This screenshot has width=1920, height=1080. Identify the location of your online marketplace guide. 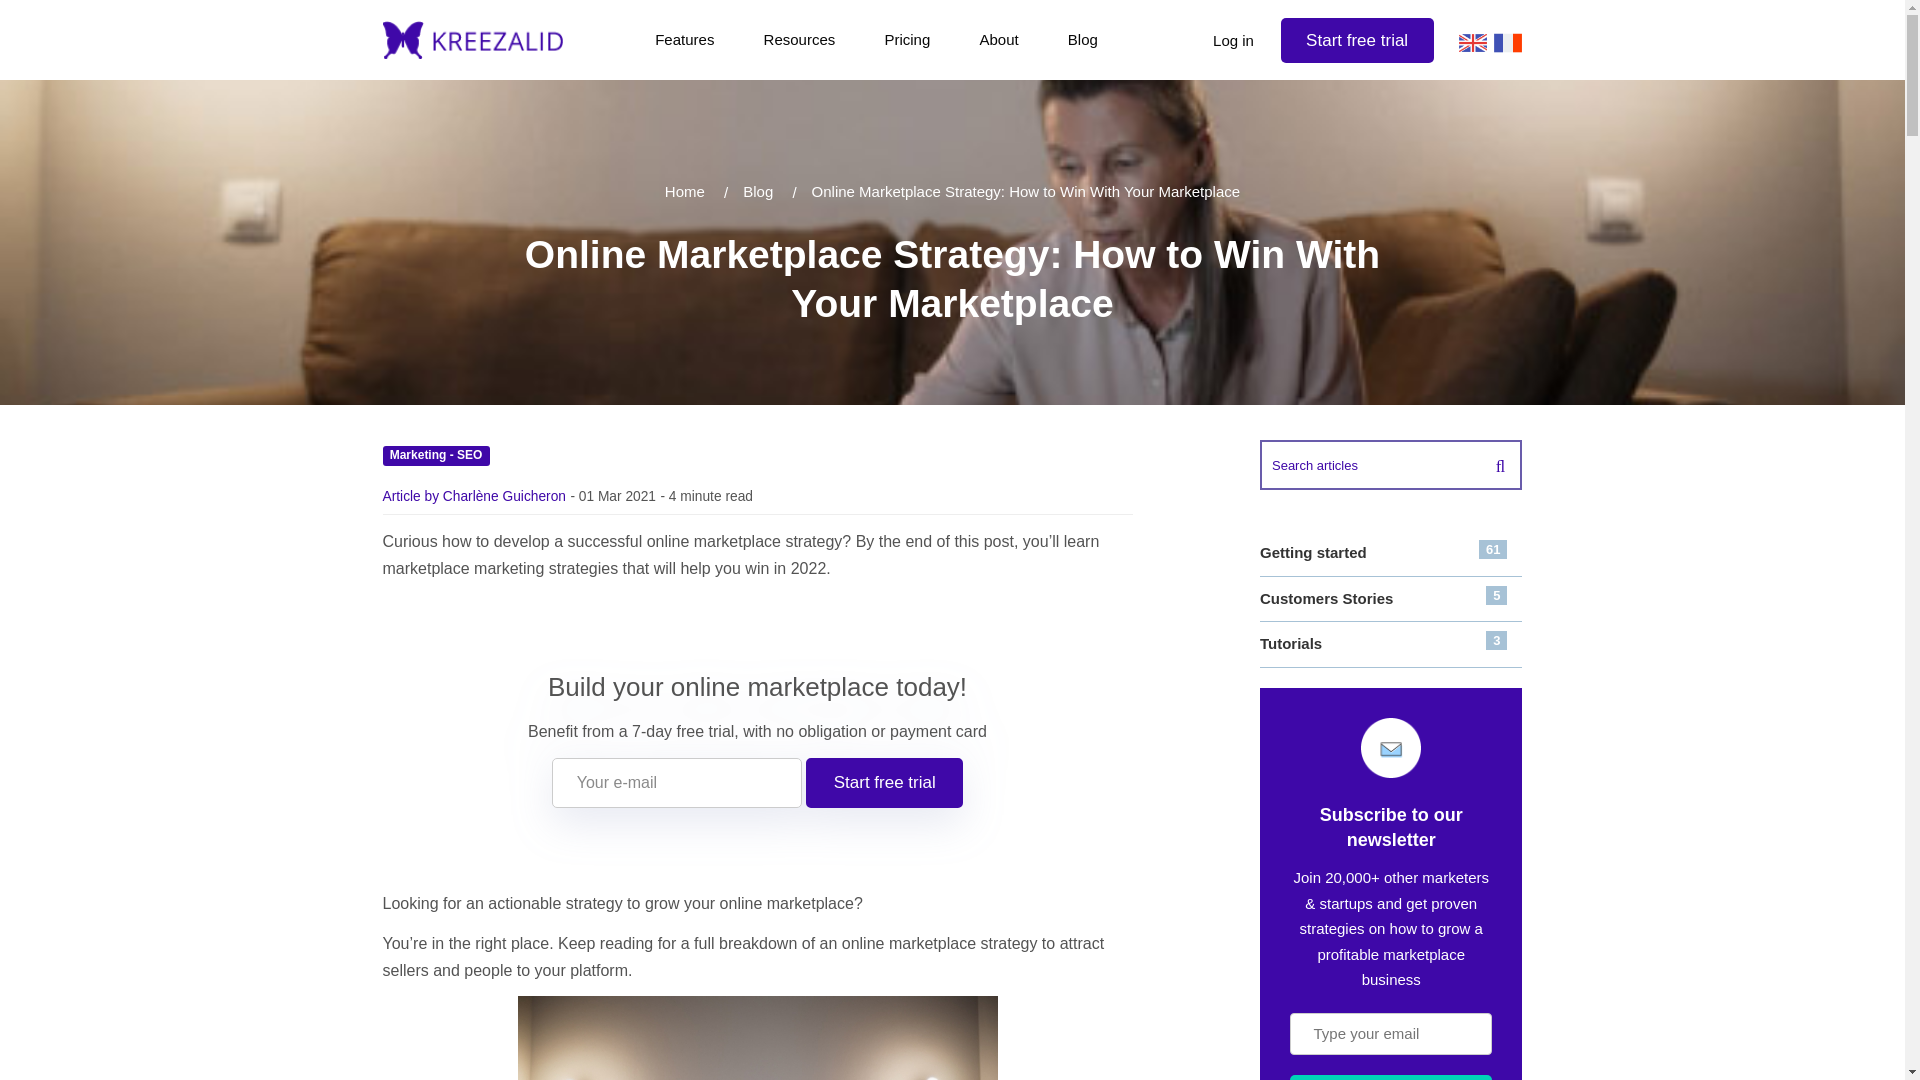
(884, 782).